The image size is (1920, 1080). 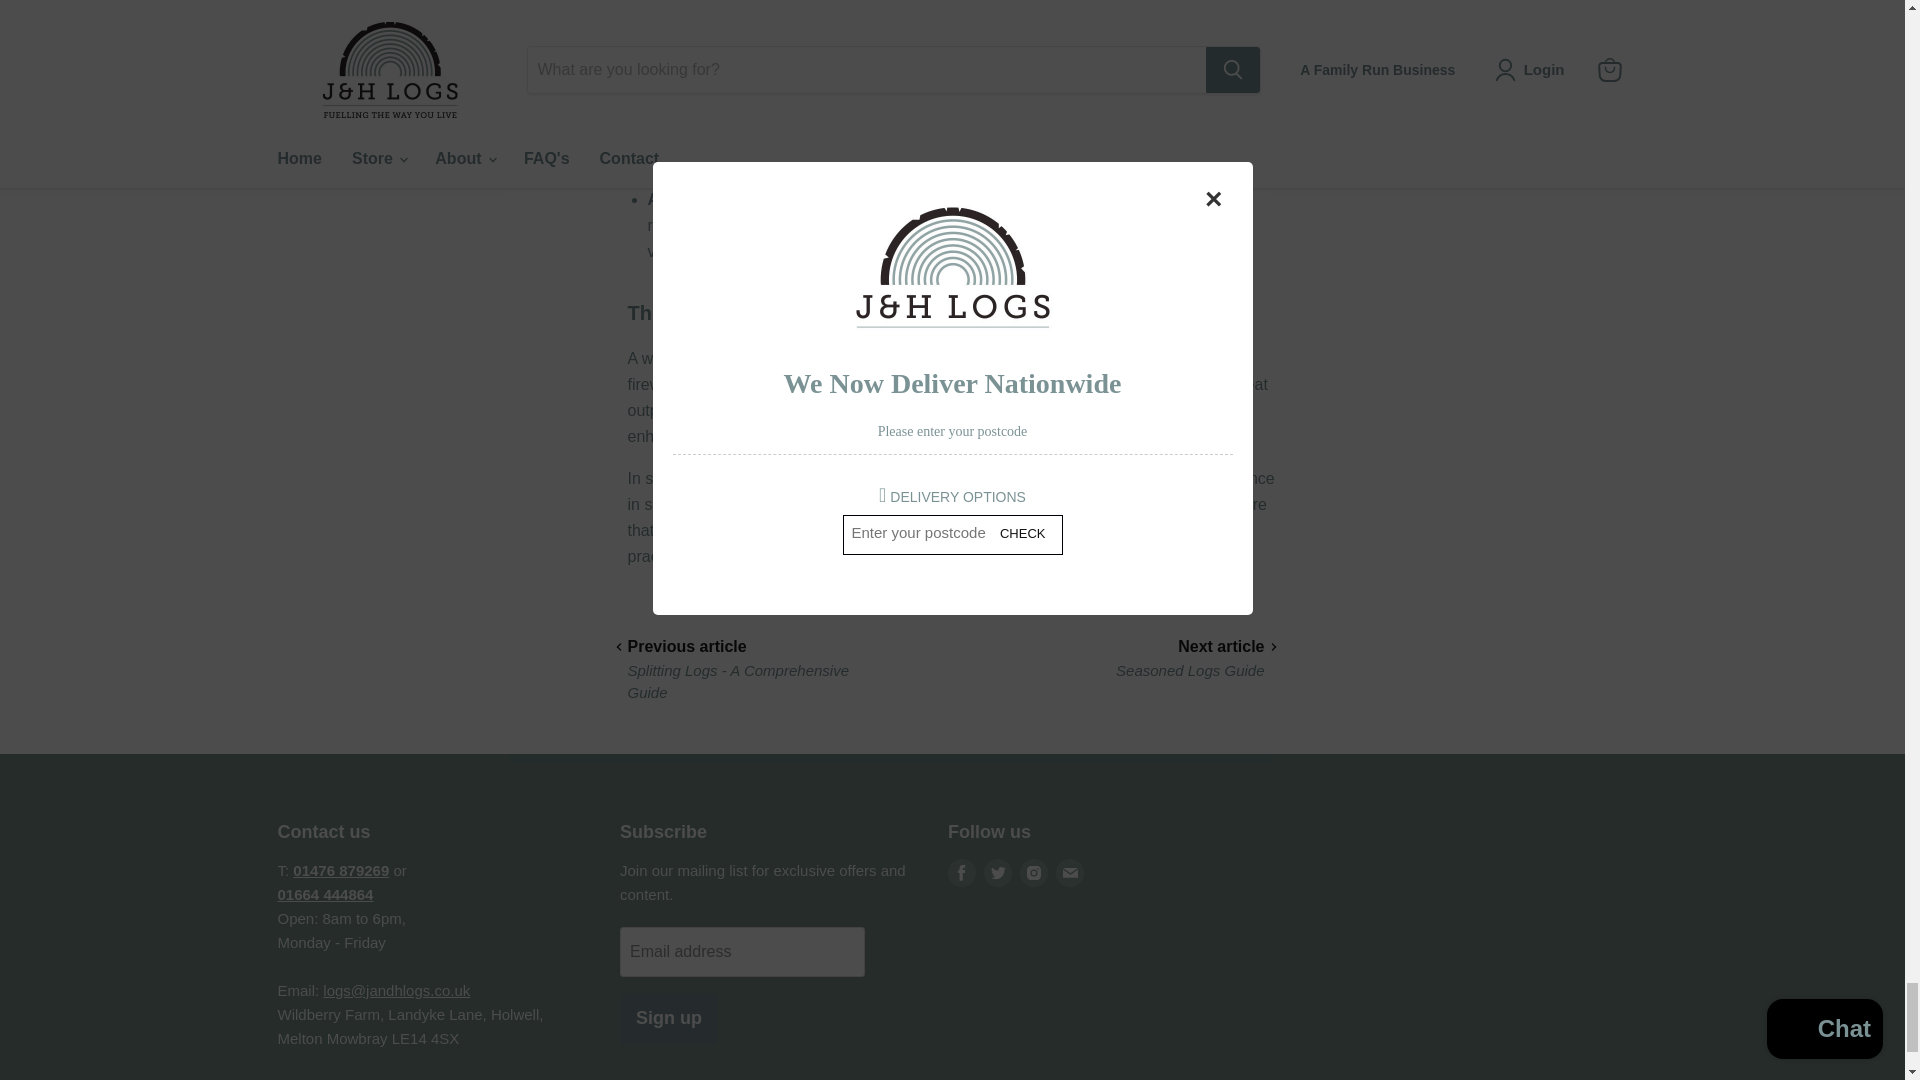 What do you see at coordinates (396, 990) in the screenshot?
I see `email J and H Logs` at bounding box center [396, 990].